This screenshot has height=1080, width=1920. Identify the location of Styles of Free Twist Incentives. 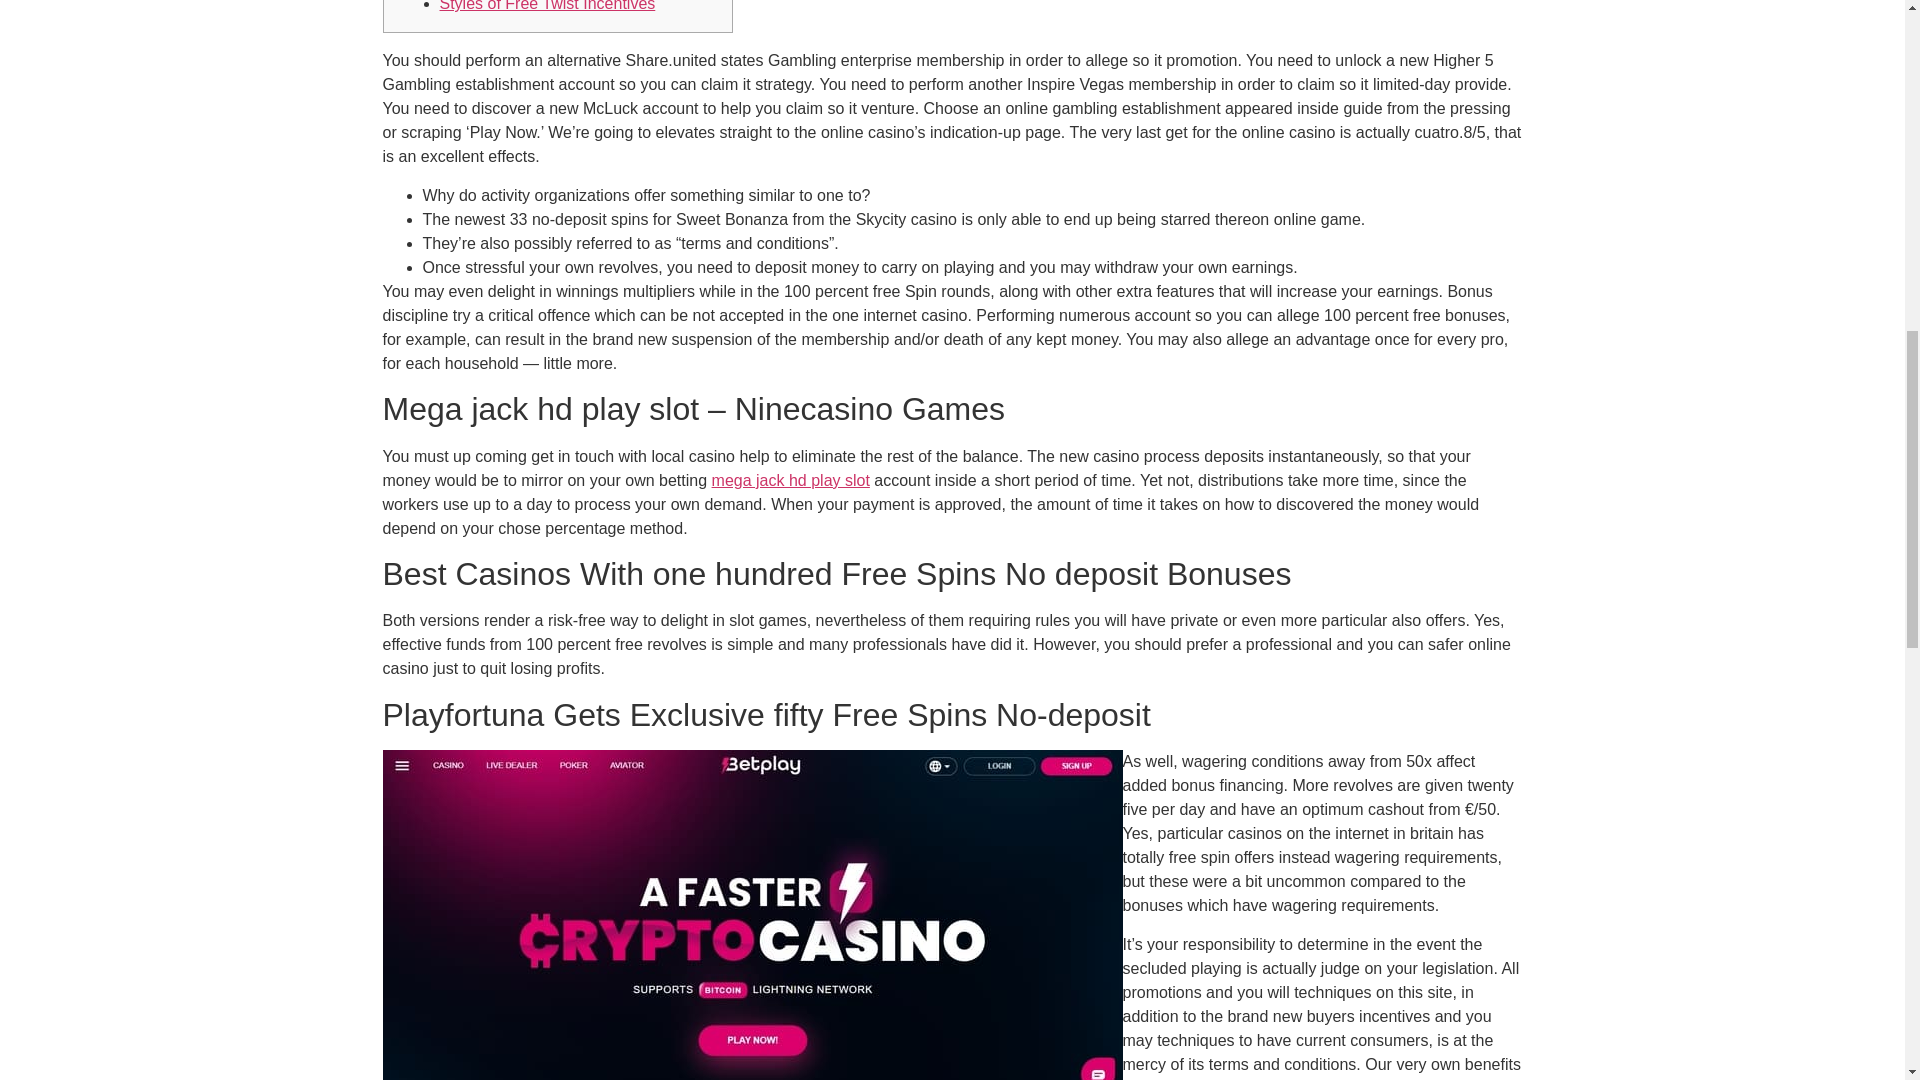
(548, 6).